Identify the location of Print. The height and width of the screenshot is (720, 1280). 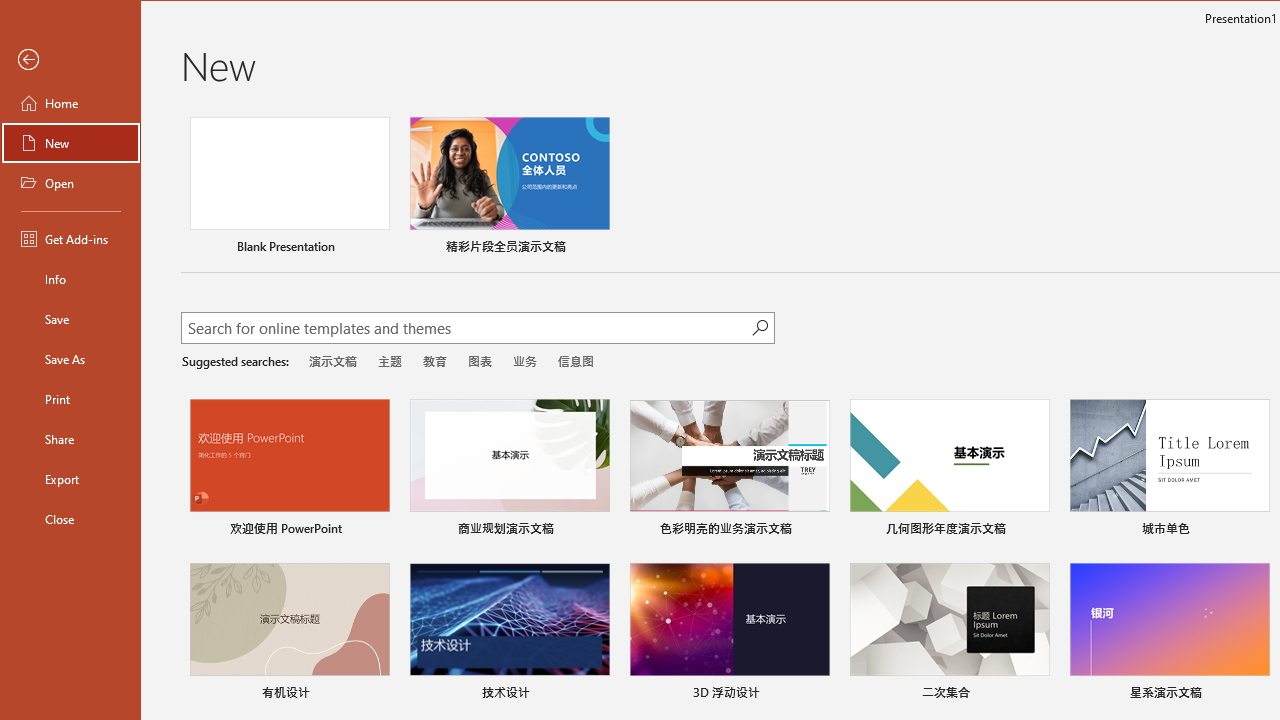
(70, 398).